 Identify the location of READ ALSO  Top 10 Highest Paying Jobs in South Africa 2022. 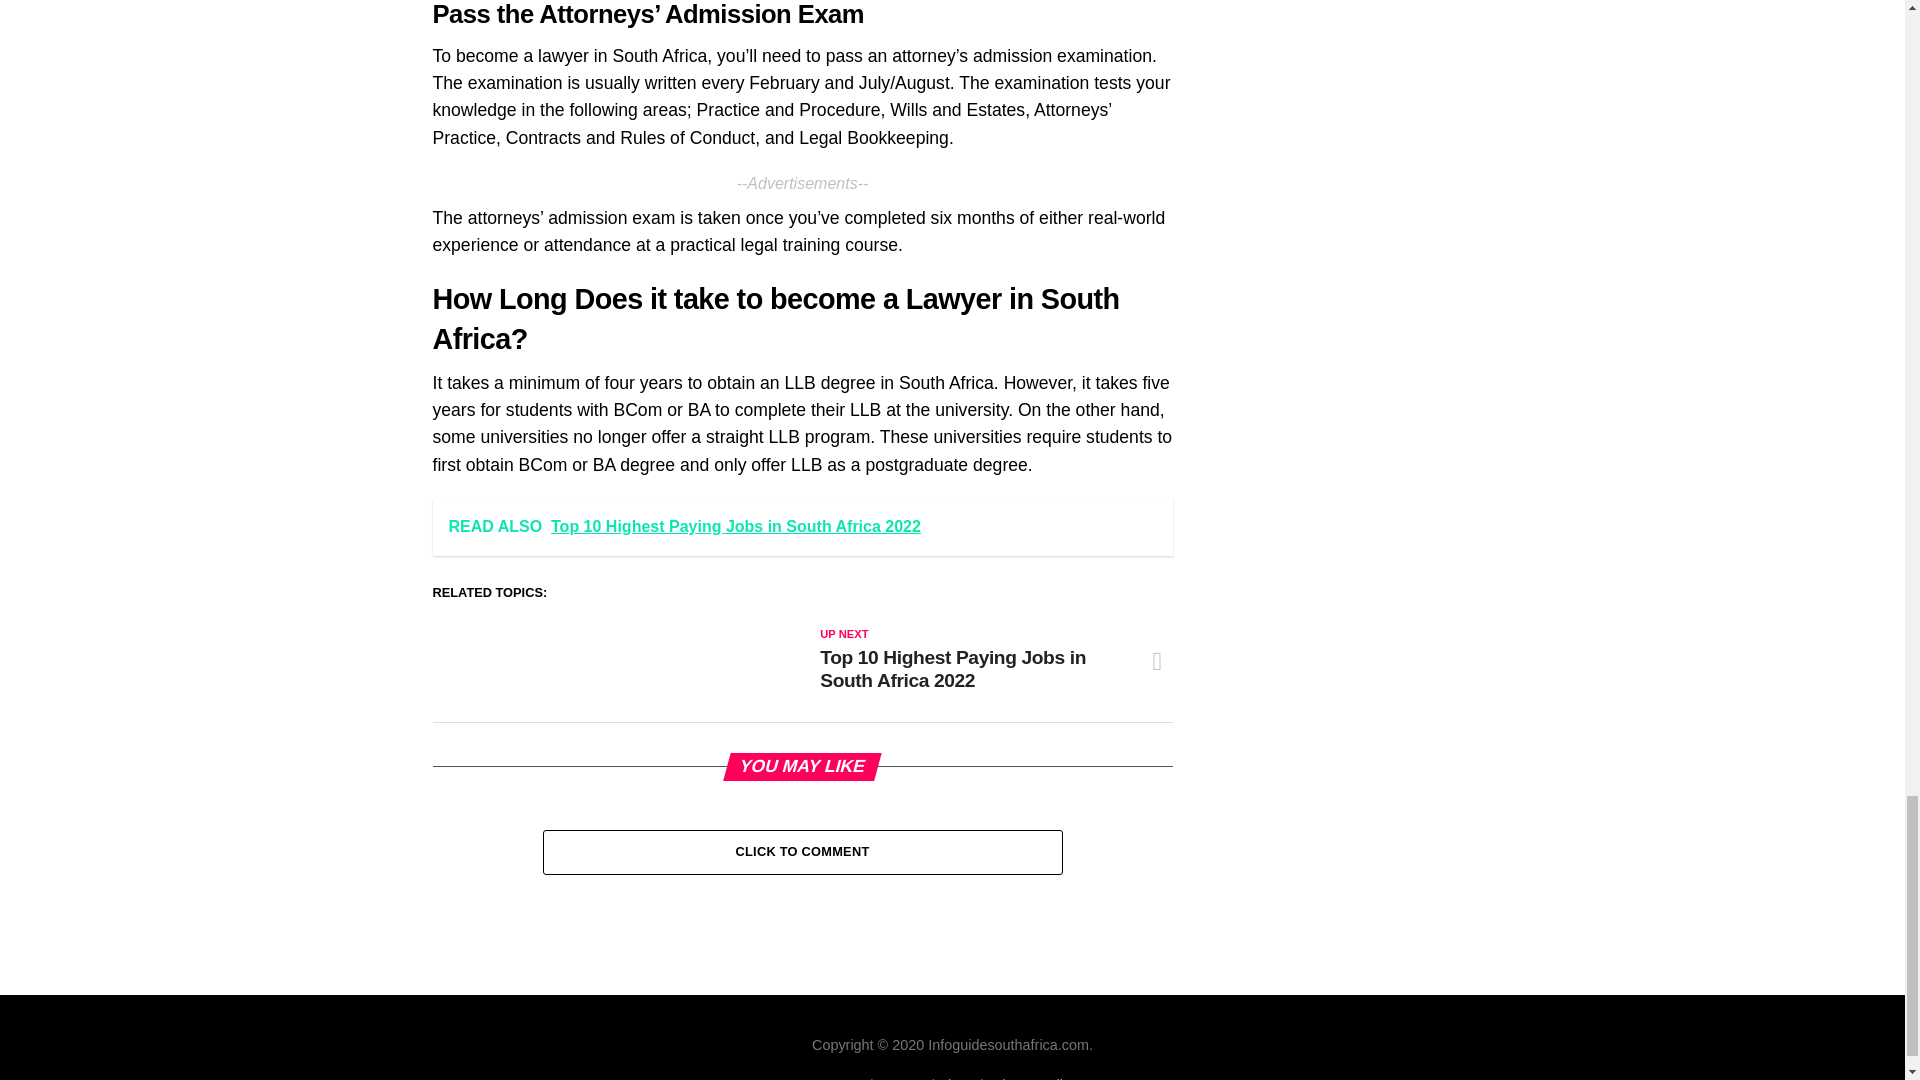
(802, 527).